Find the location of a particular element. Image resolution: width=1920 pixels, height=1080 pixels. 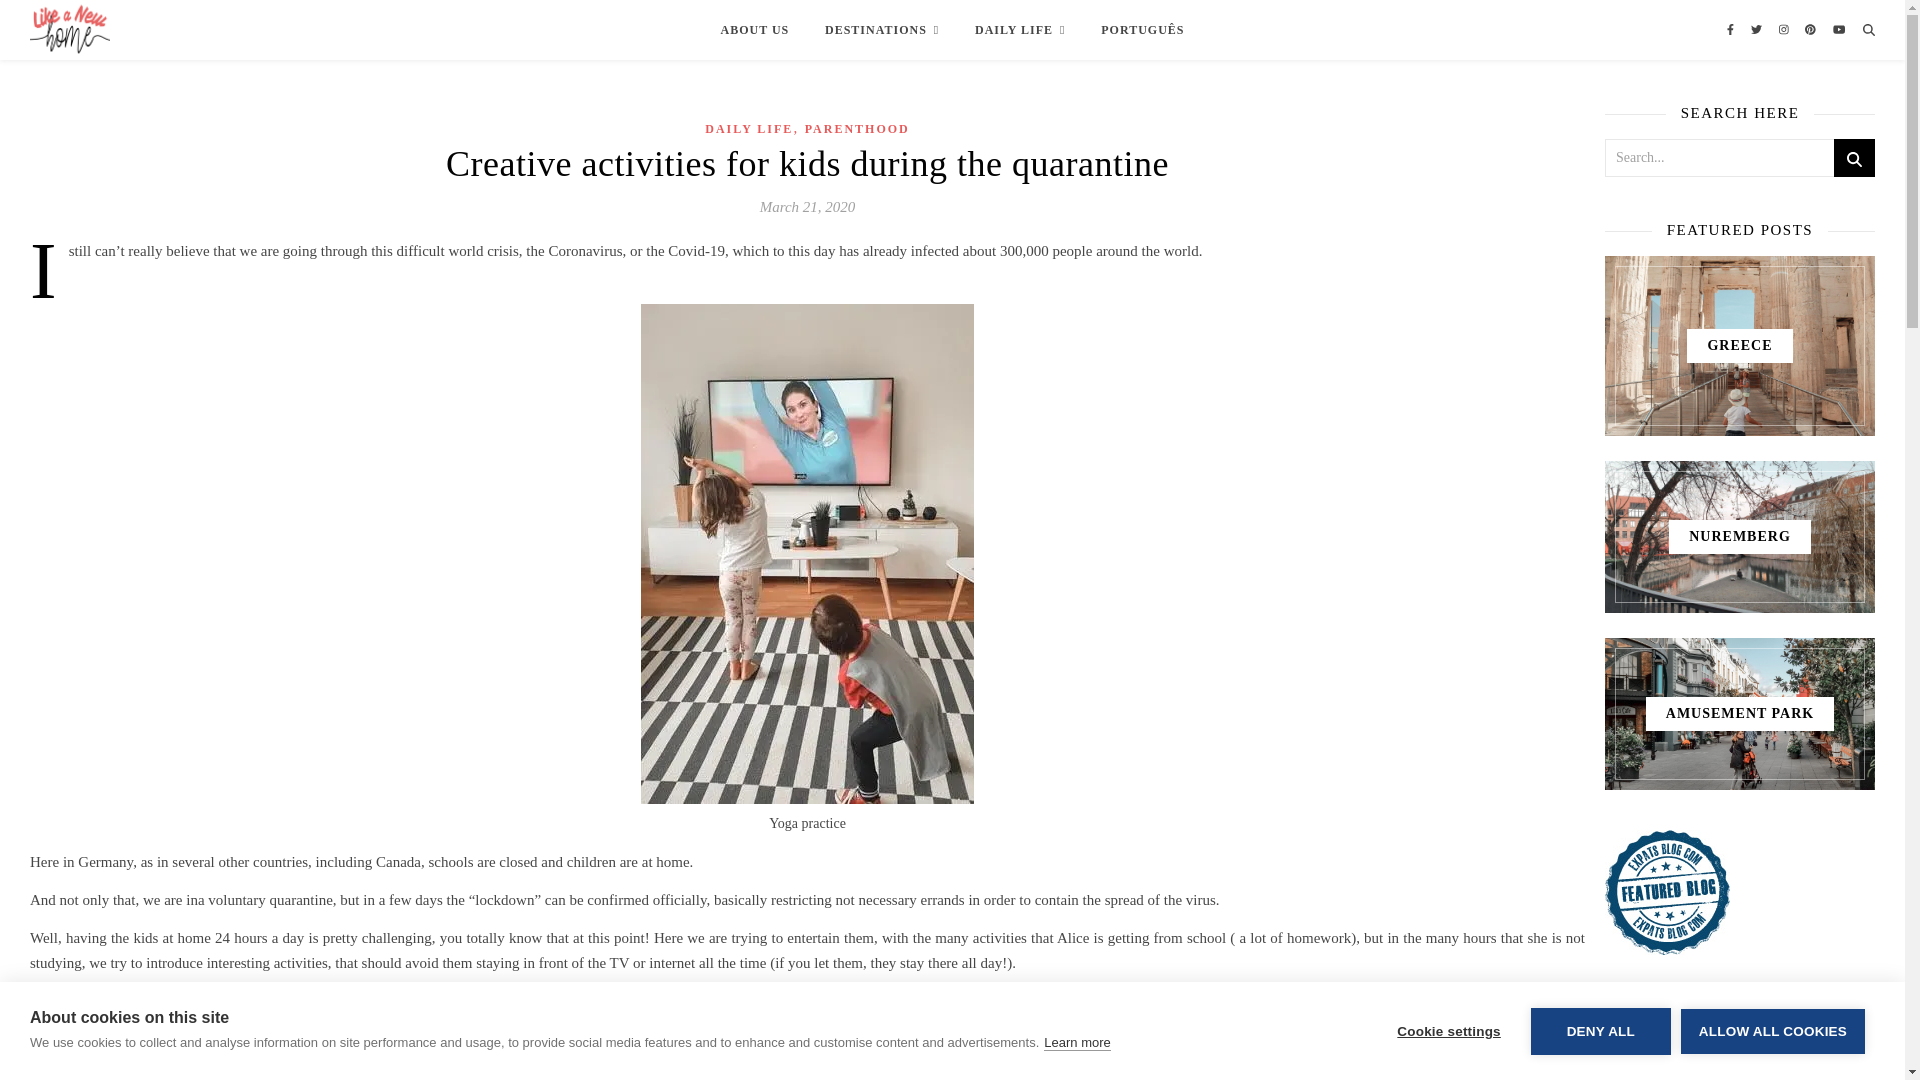

DENY ALL is located at coordinates (1600, 1070).